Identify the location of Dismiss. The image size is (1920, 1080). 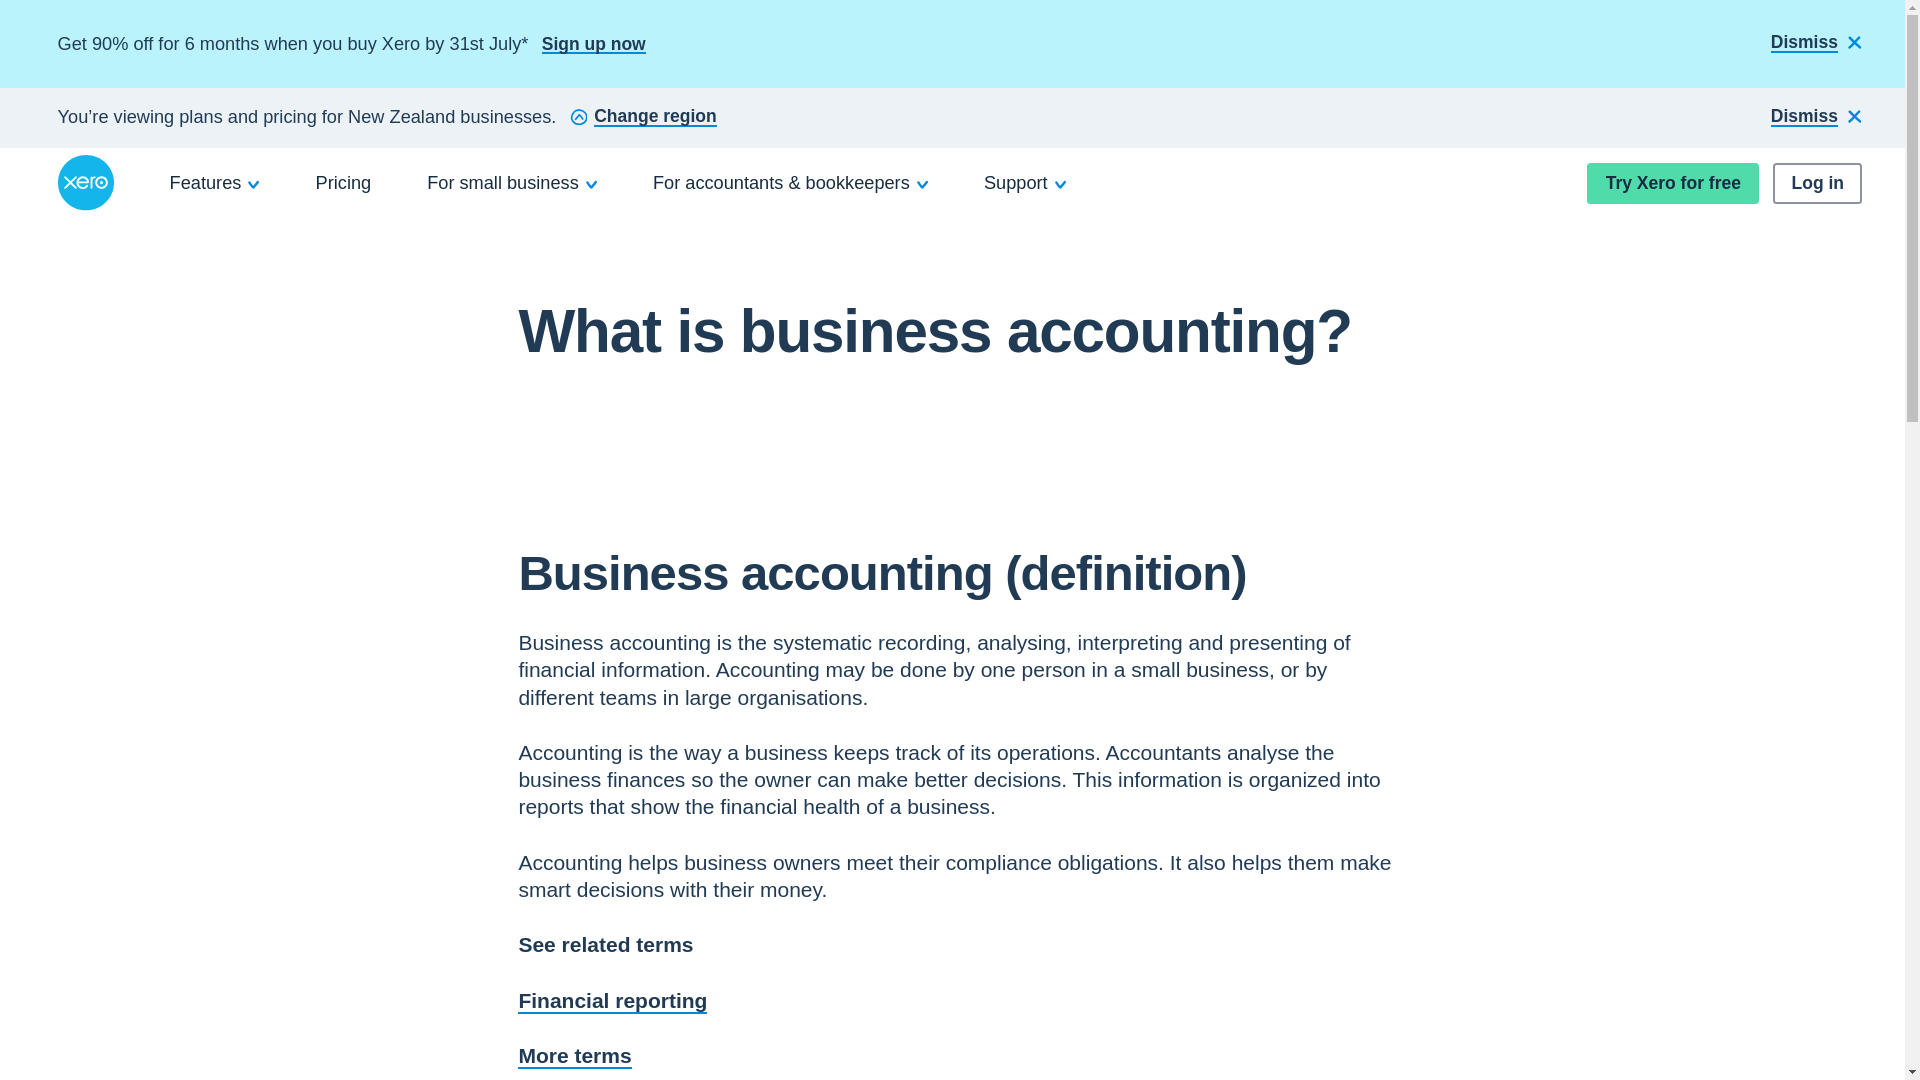
(1816, 118).